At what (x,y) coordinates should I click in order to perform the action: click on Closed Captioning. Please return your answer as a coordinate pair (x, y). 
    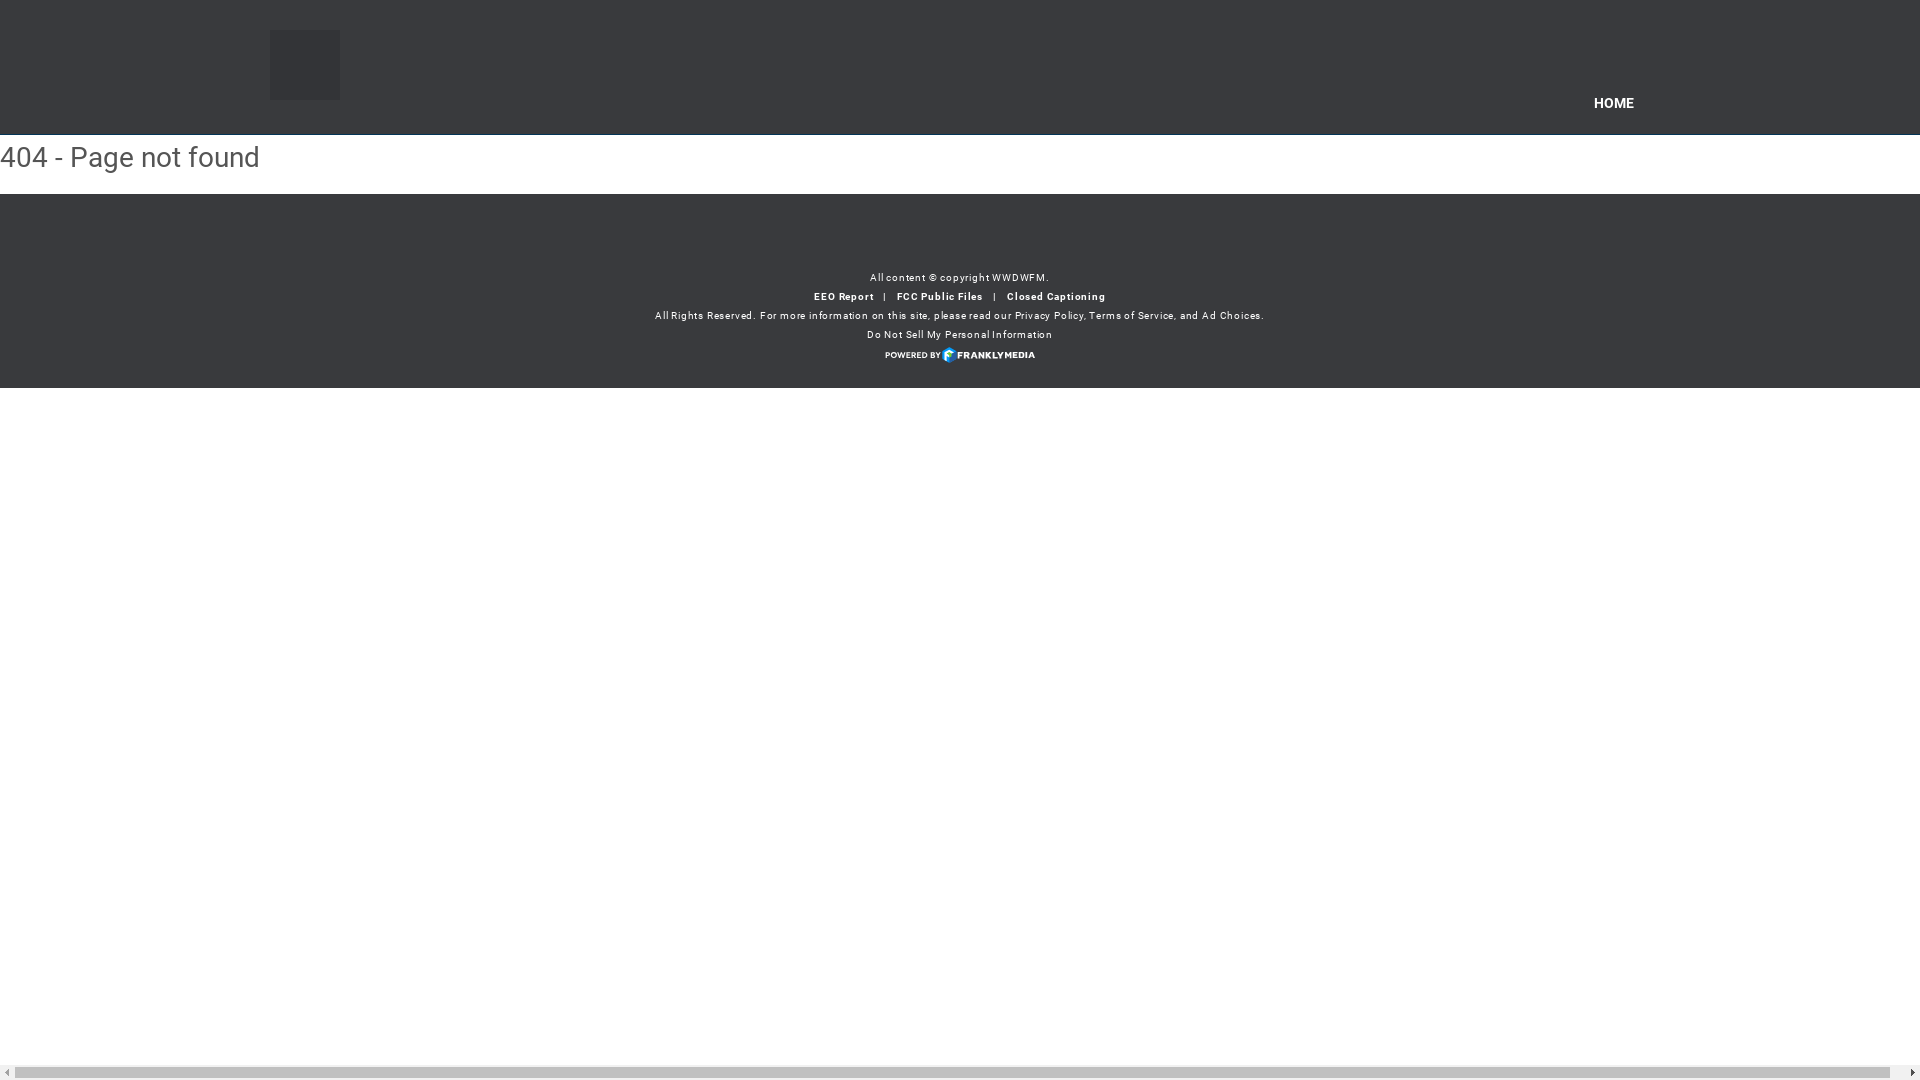
    Looking at the image, I should click on (1056, 296).